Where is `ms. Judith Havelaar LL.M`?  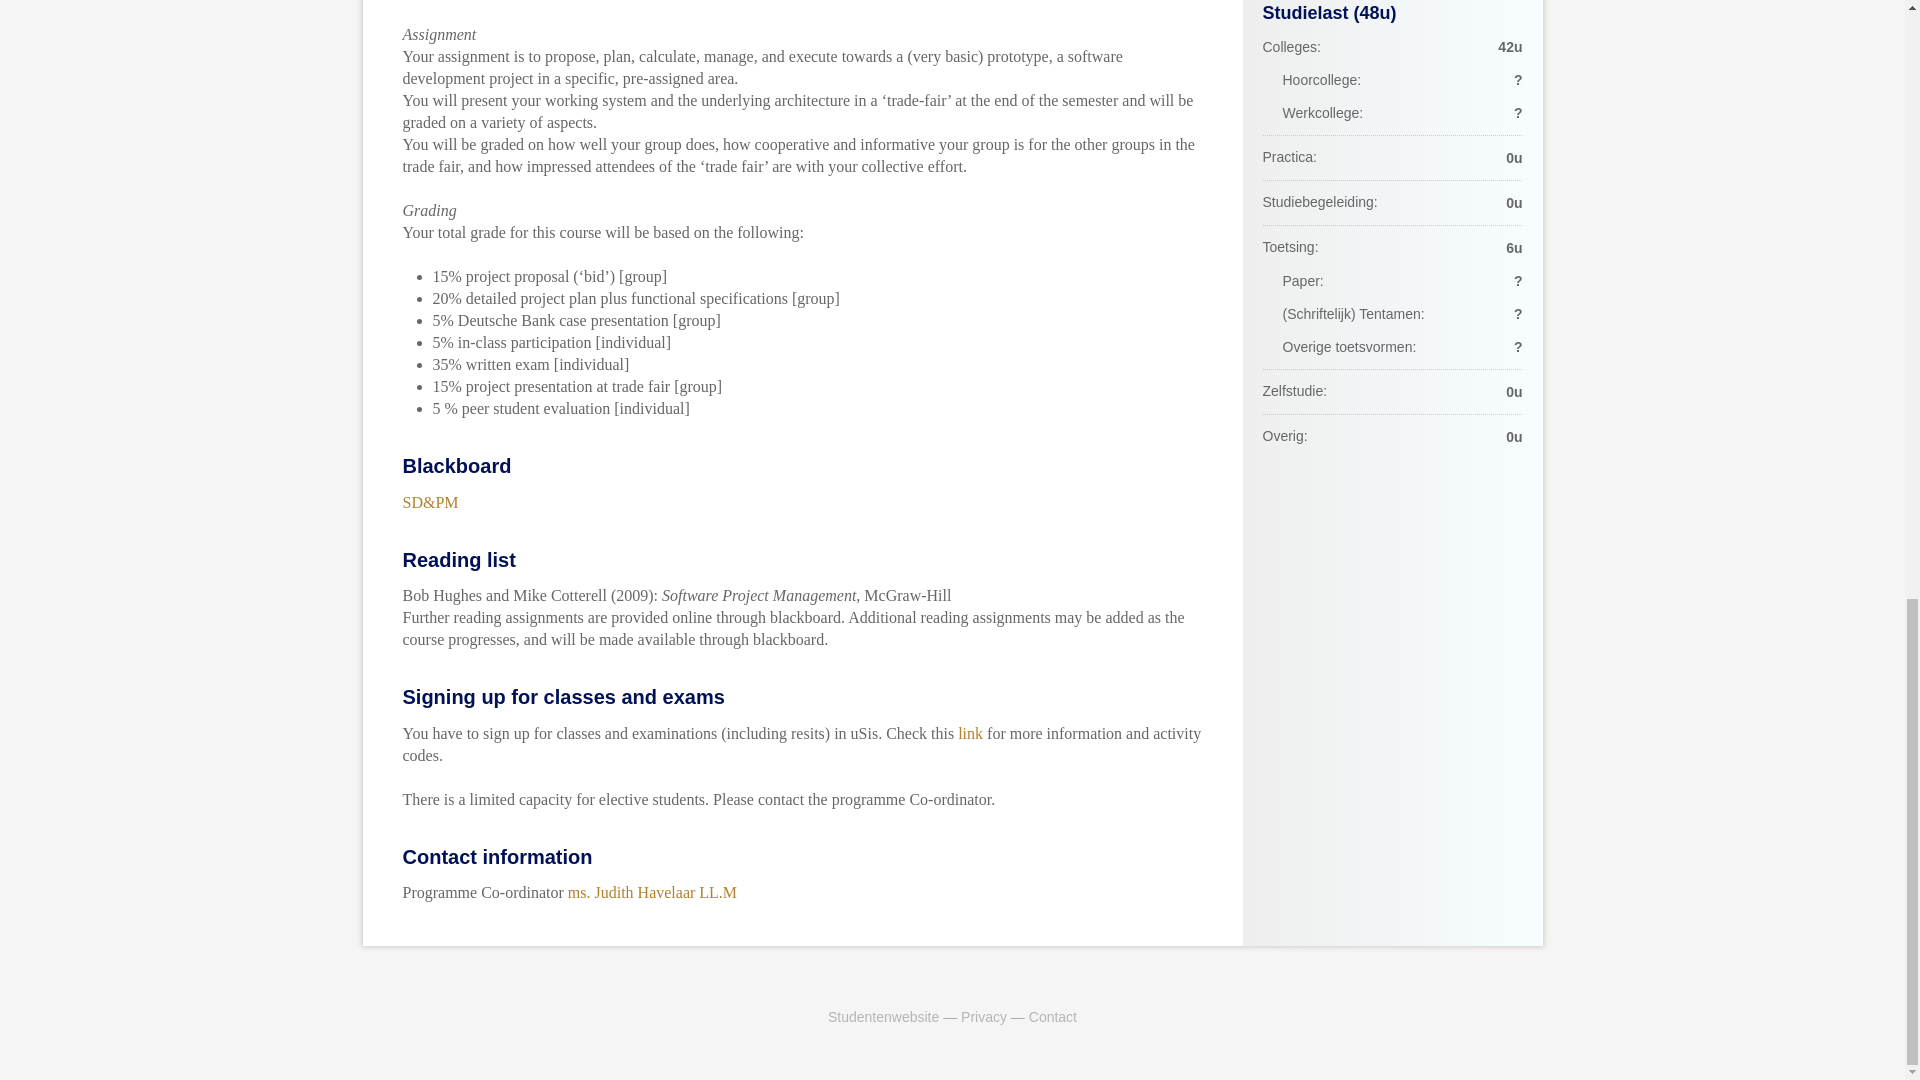
ms. Judith Havelaar LL.M is located at coordinates (652, 892).